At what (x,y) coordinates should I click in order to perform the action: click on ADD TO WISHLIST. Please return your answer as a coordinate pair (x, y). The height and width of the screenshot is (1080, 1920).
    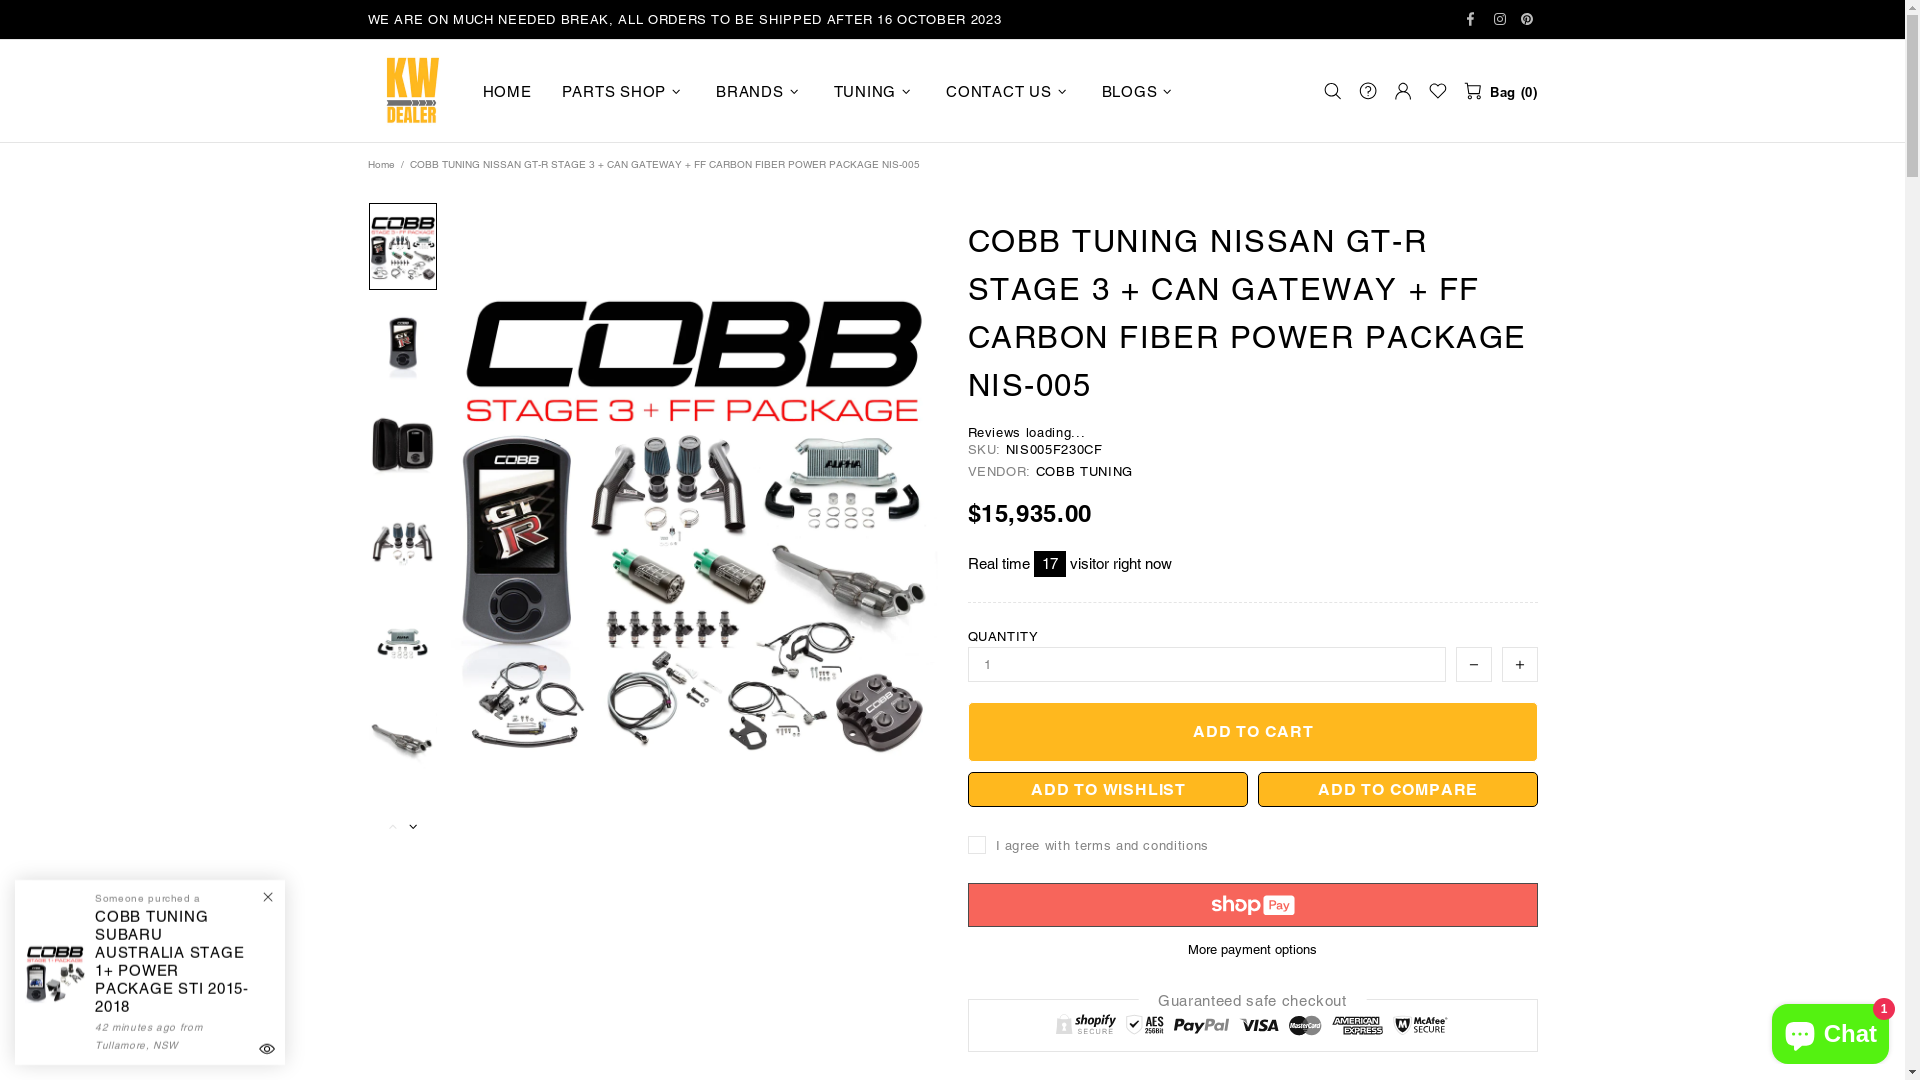
    Looking at the image, I should click on (1108, 790).